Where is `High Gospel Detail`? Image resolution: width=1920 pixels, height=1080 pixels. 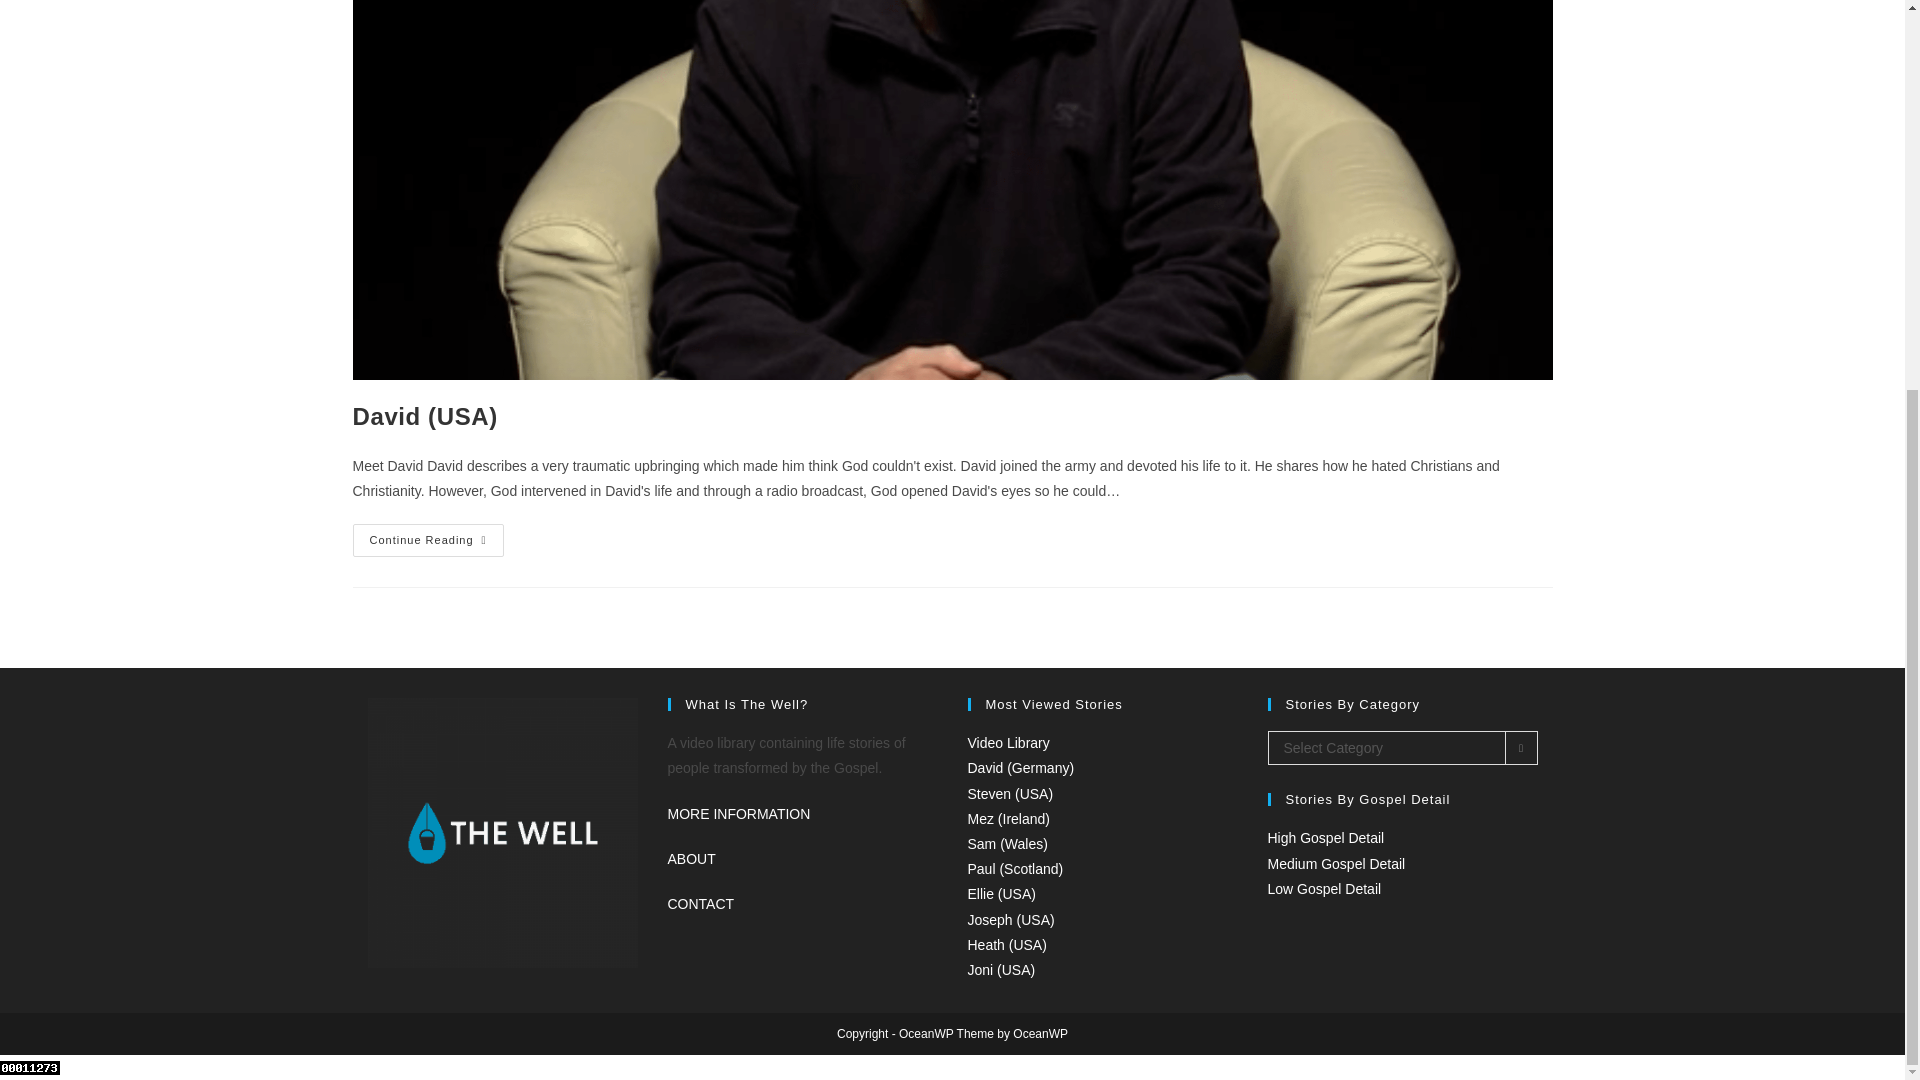
High Gospel Detail is located at coordinates (1326, 838).